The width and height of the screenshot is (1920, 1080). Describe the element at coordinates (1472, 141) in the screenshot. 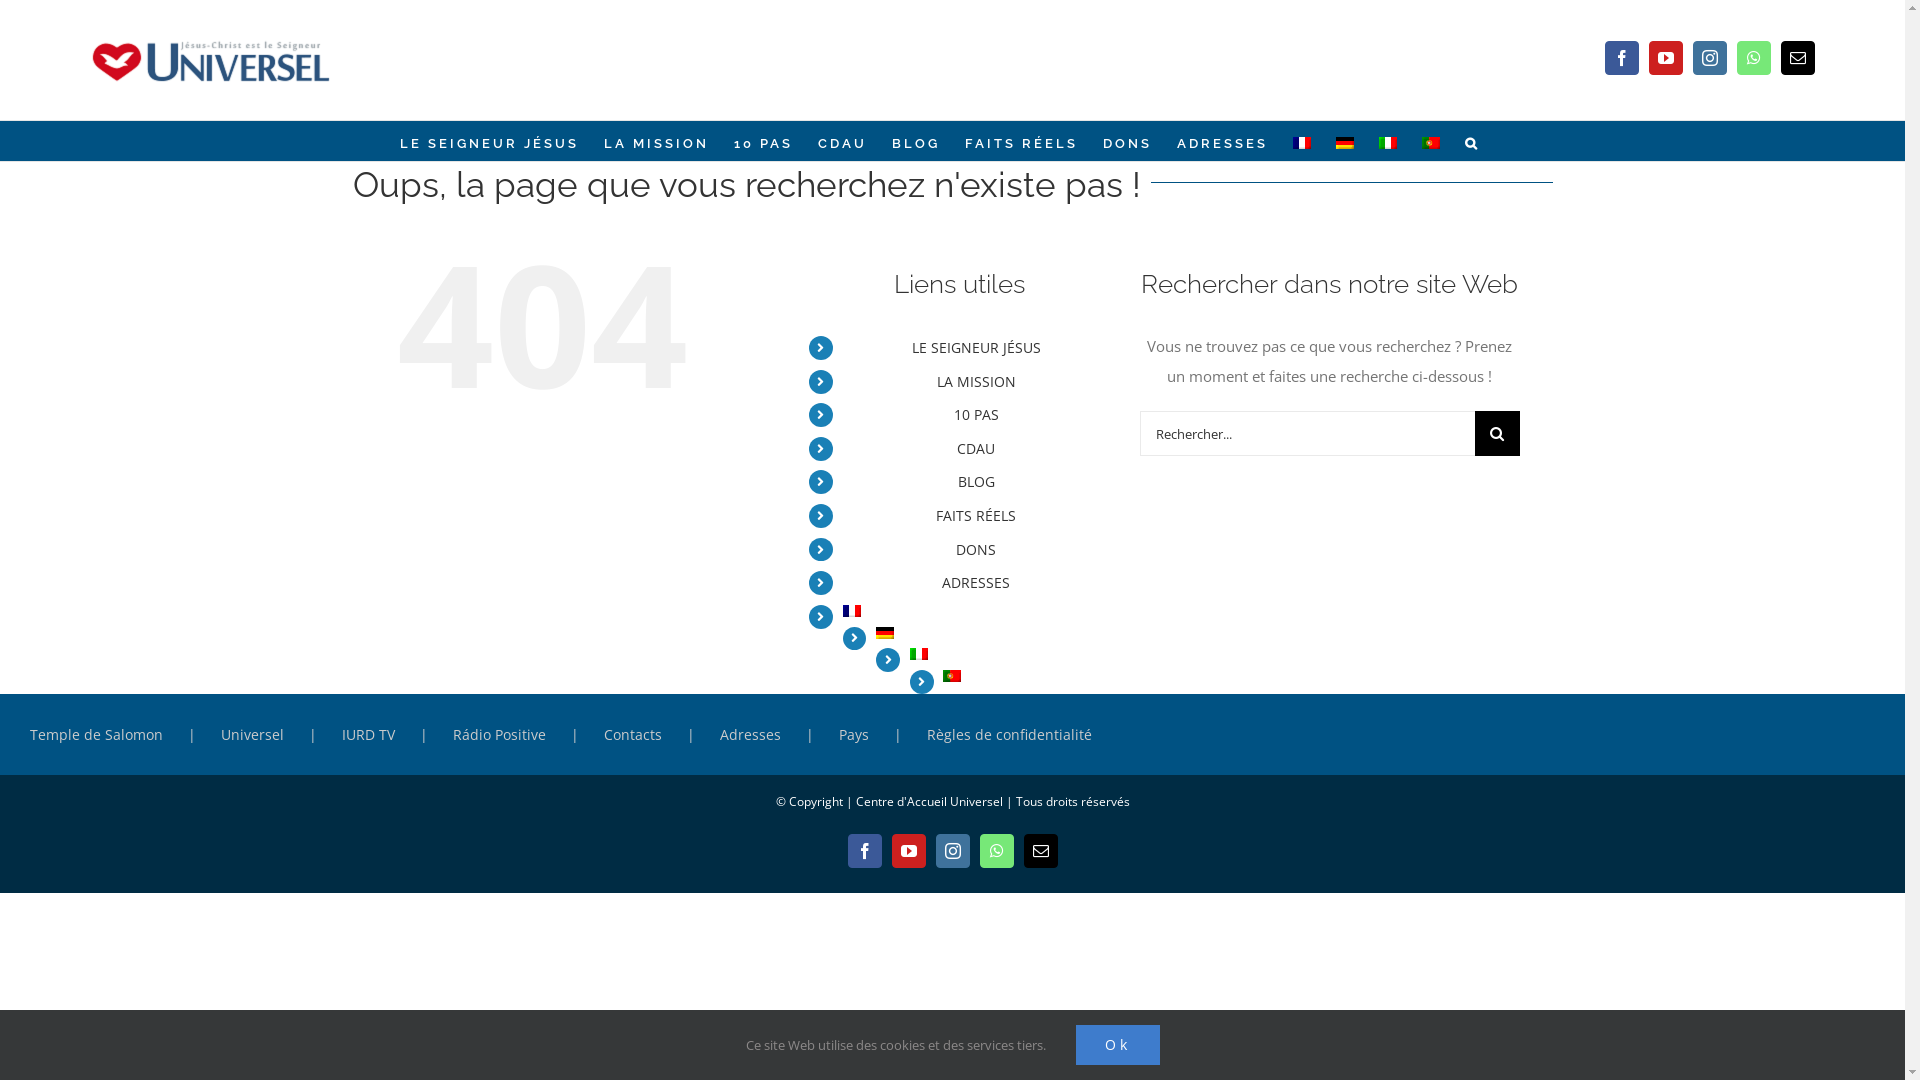

I see `Recherche` at that location.